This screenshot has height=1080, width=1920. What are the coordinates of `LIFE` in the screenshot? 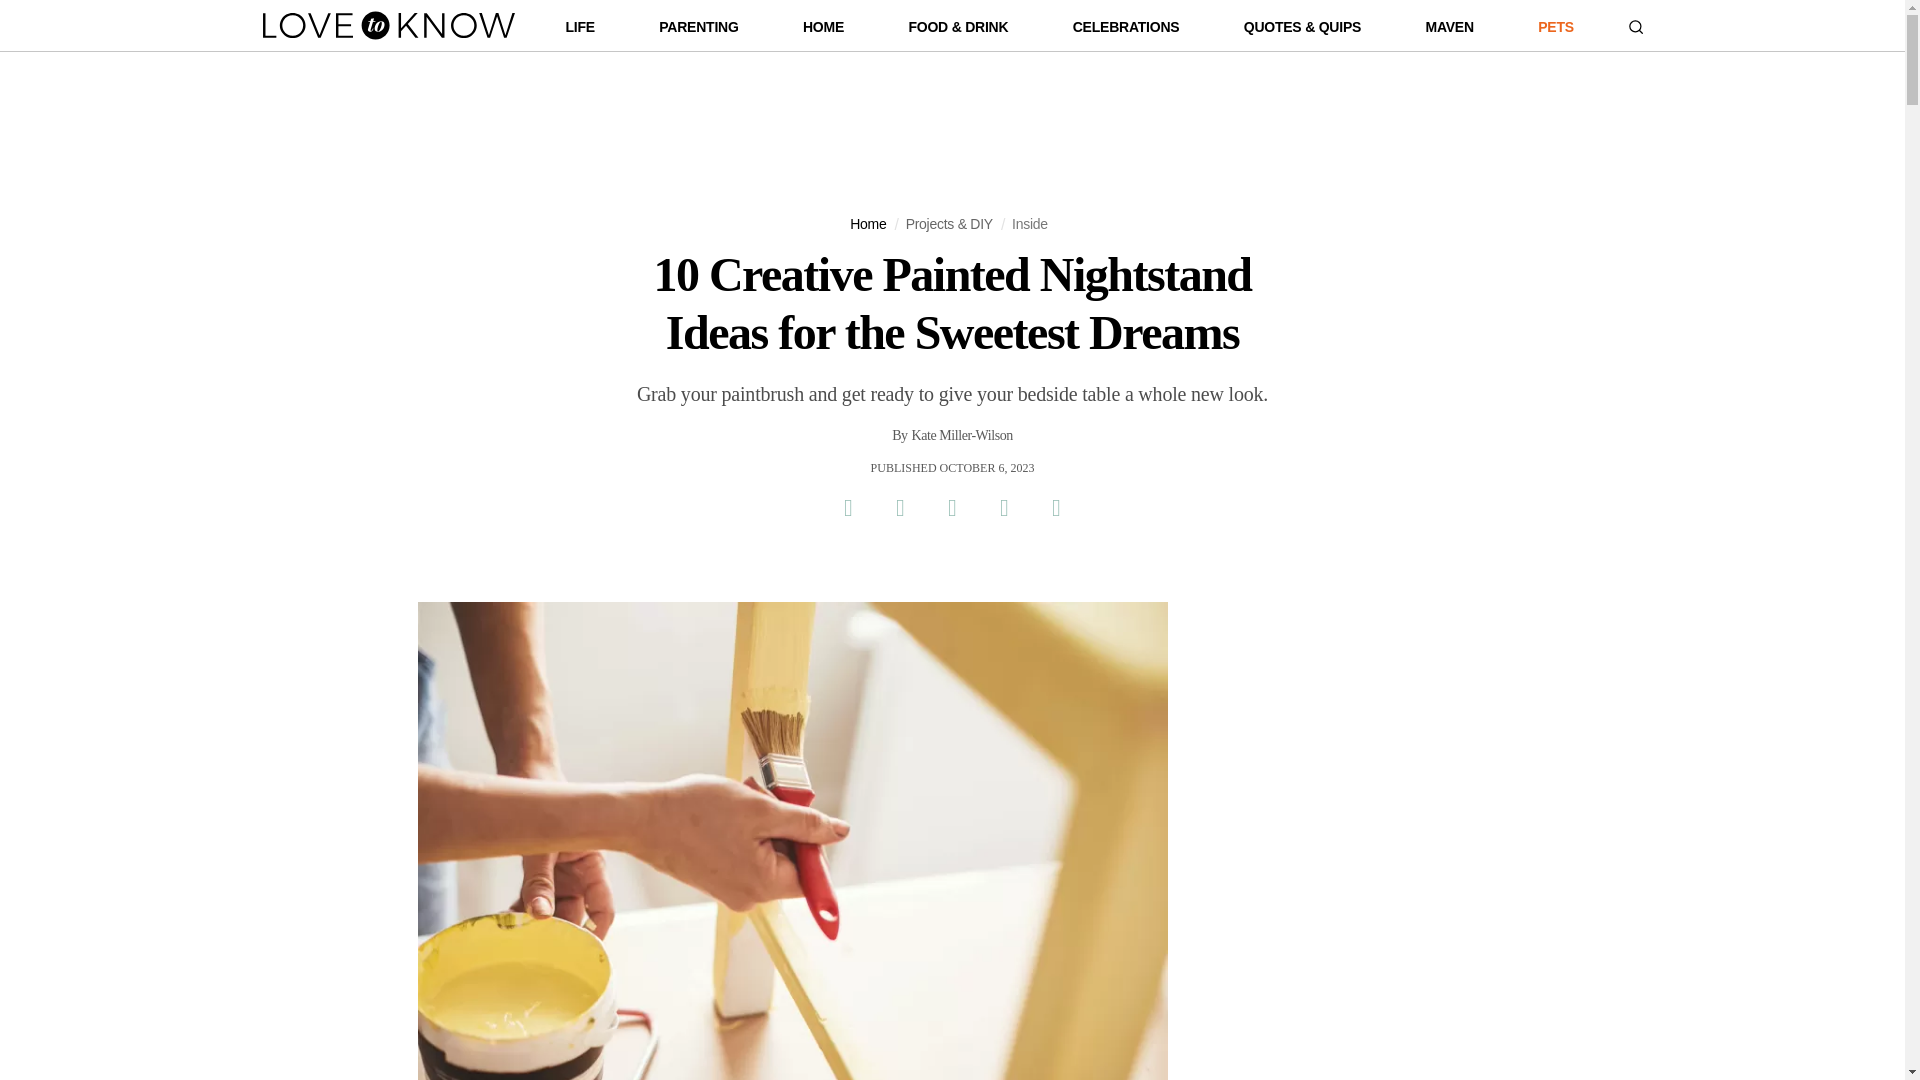 It's located at (580, 31).